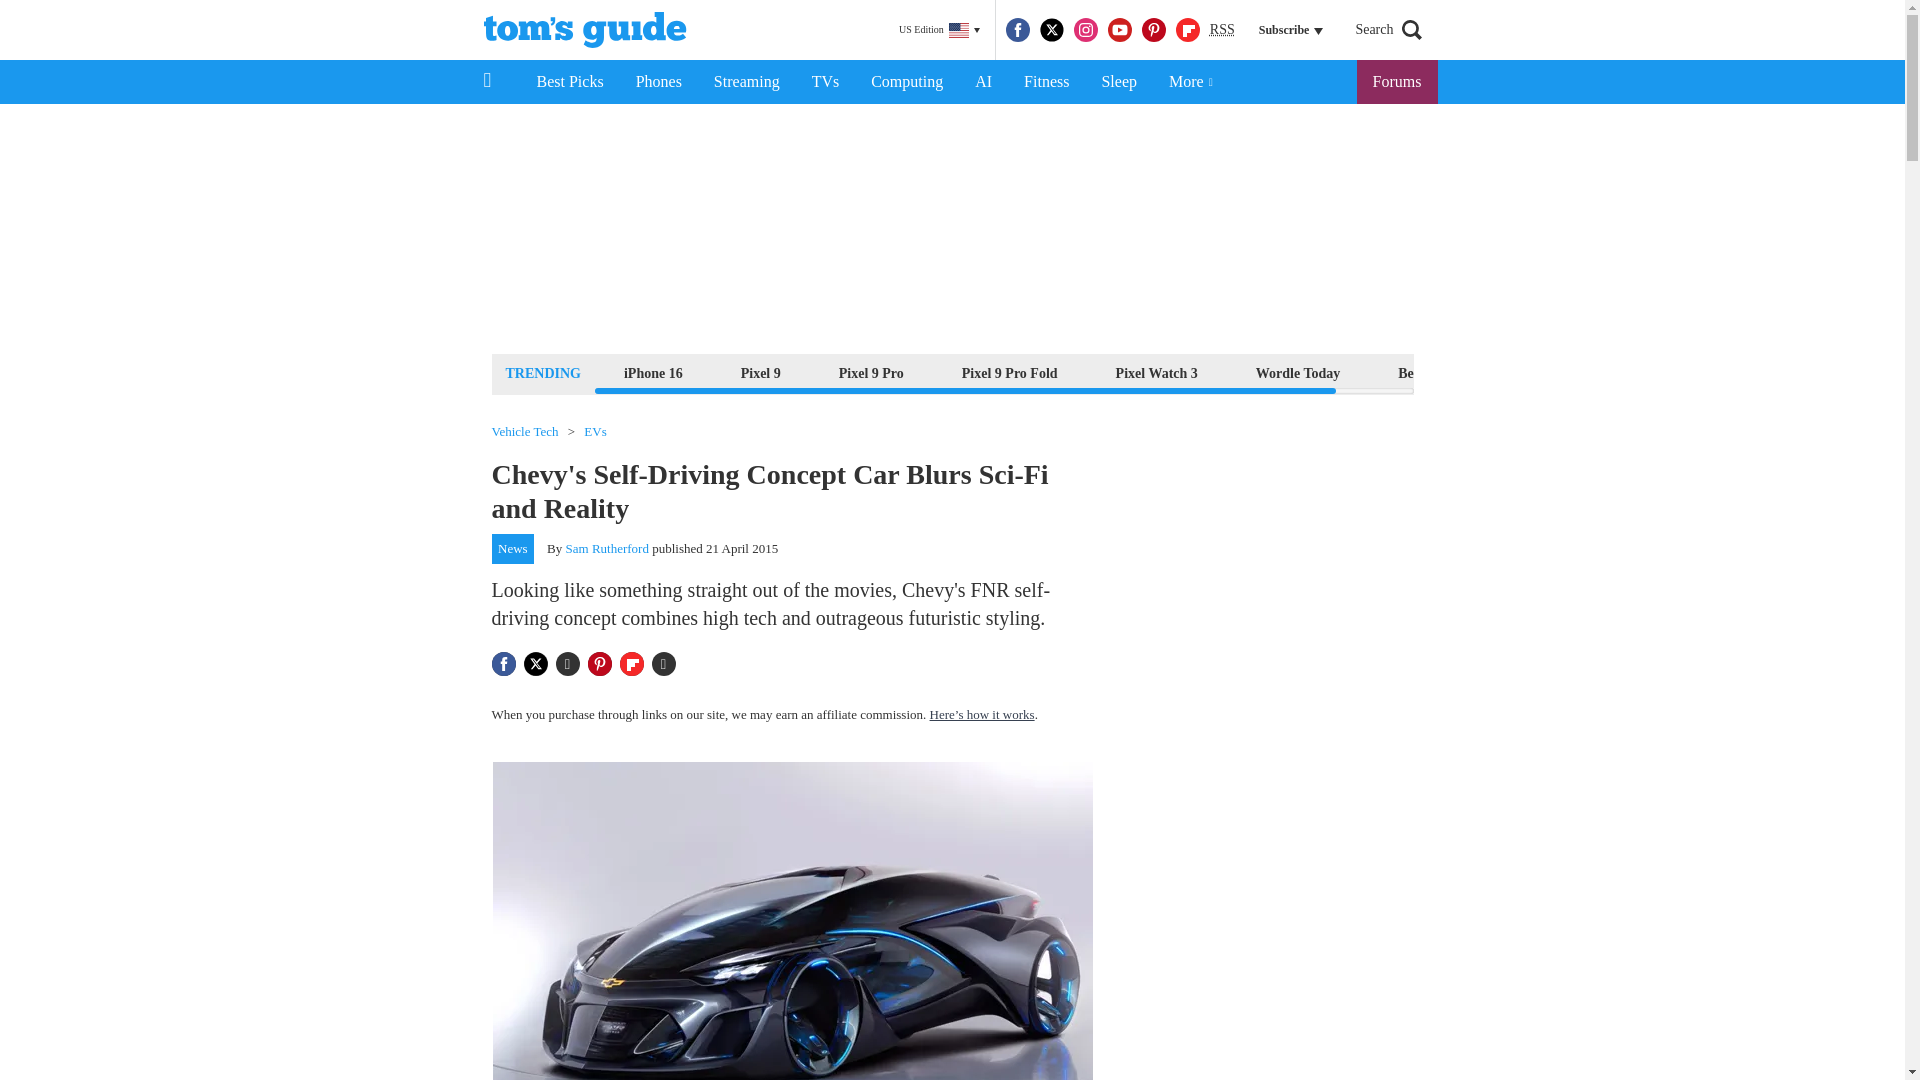 The height and width of the screenshot is (1080, 1920). I want to click on Fitness, so click(1046, 82).